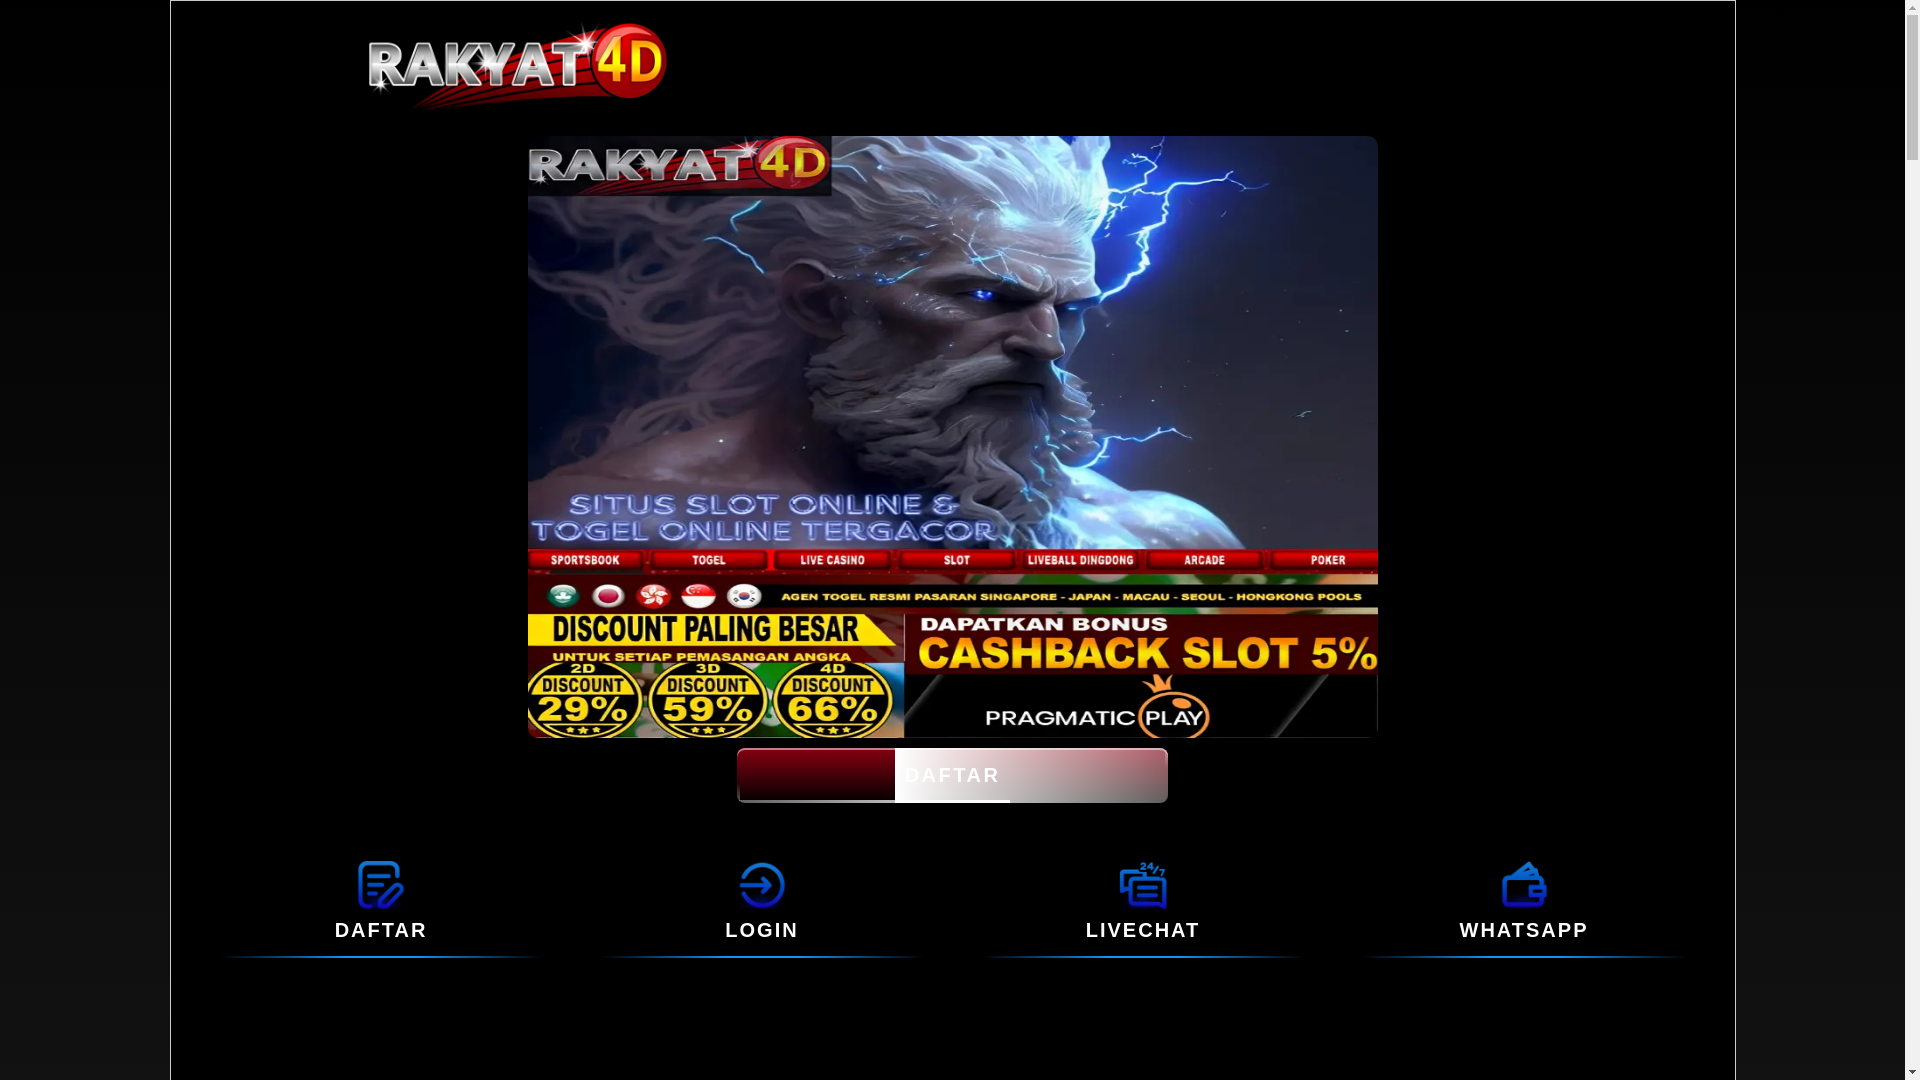 This screenshot has height=1080, width=1920. What do you see at coordinates (1144, 930) in the screenshot?
I see `LIVECHAT` at bounding box center [1144, 930].